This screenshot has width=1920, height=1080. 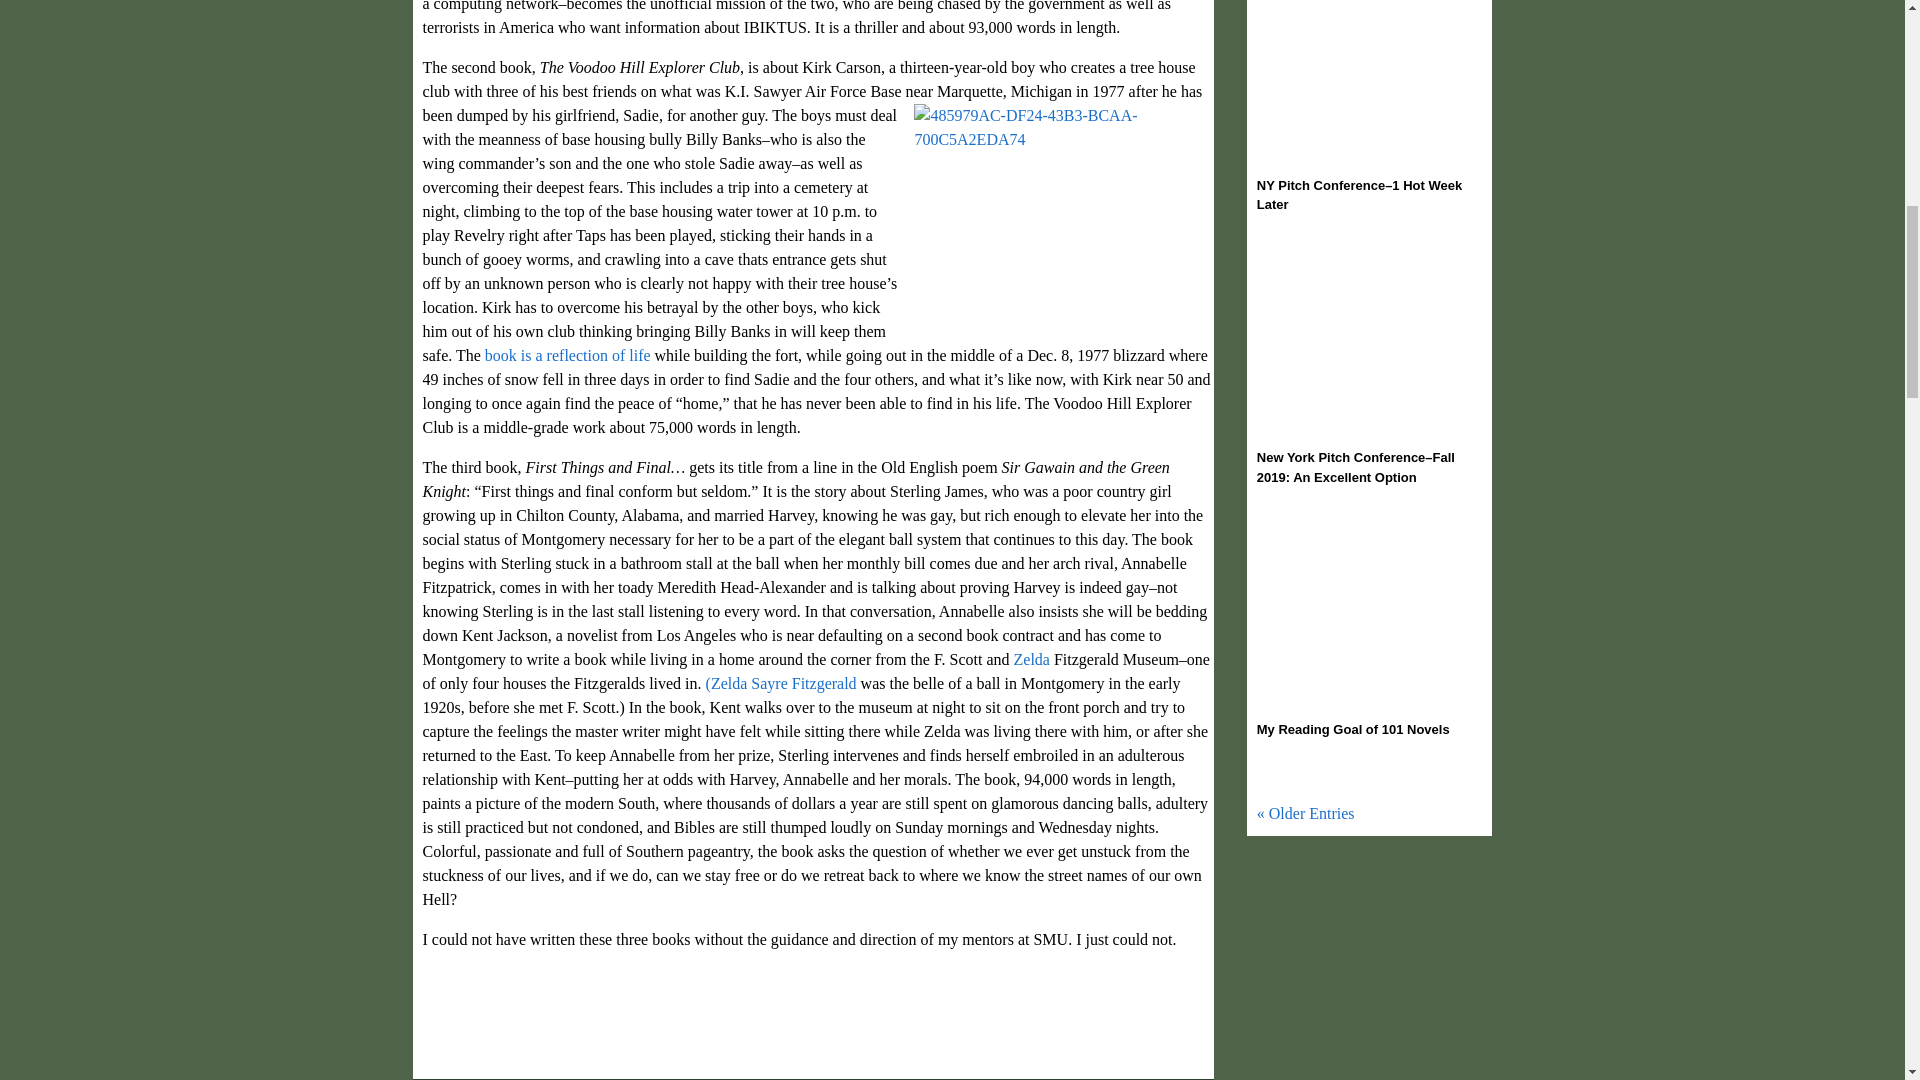 What do you see at coordinates (1353, 729) in the screenshot?
I see `My Reading Goal of 101 Novels` at bounding box center [1353, 729].